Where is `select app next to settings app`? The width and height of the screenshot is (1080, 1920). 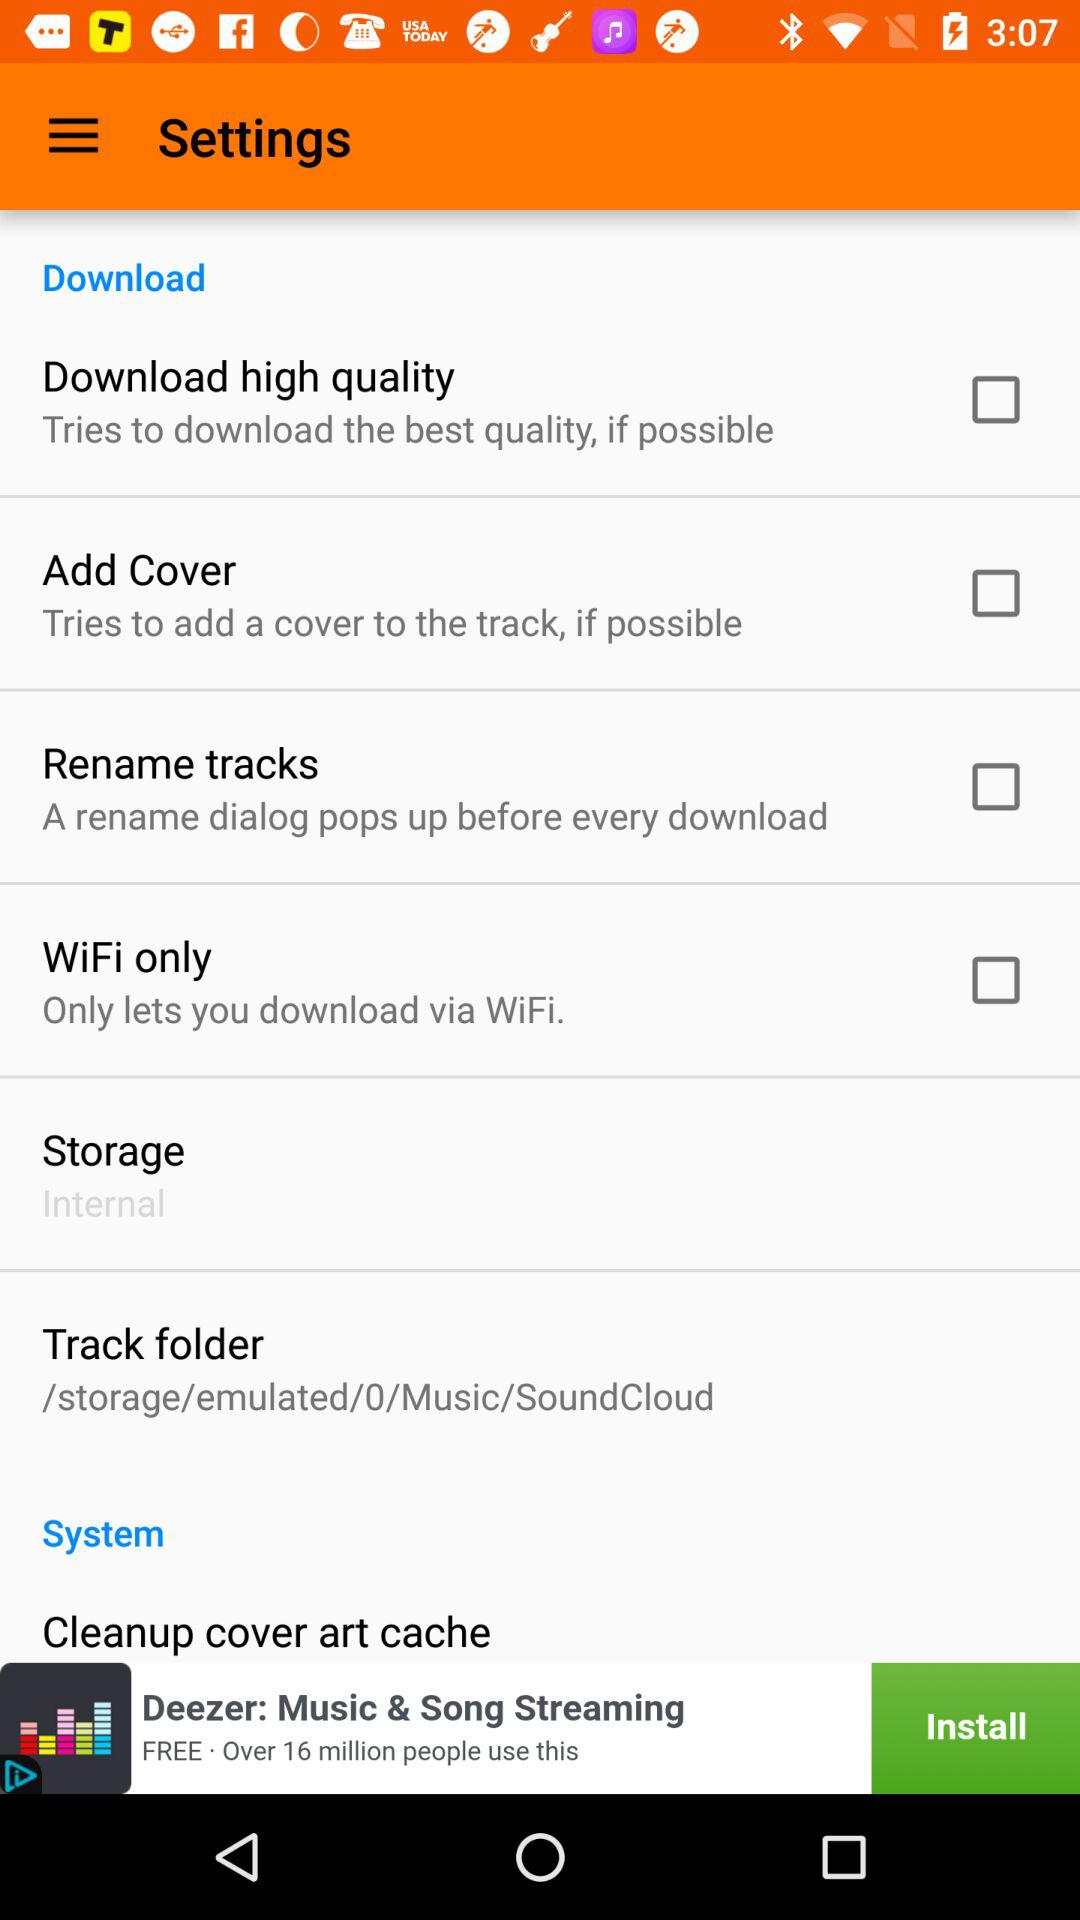 select app next to settings app is located at coordinates (73, 136).